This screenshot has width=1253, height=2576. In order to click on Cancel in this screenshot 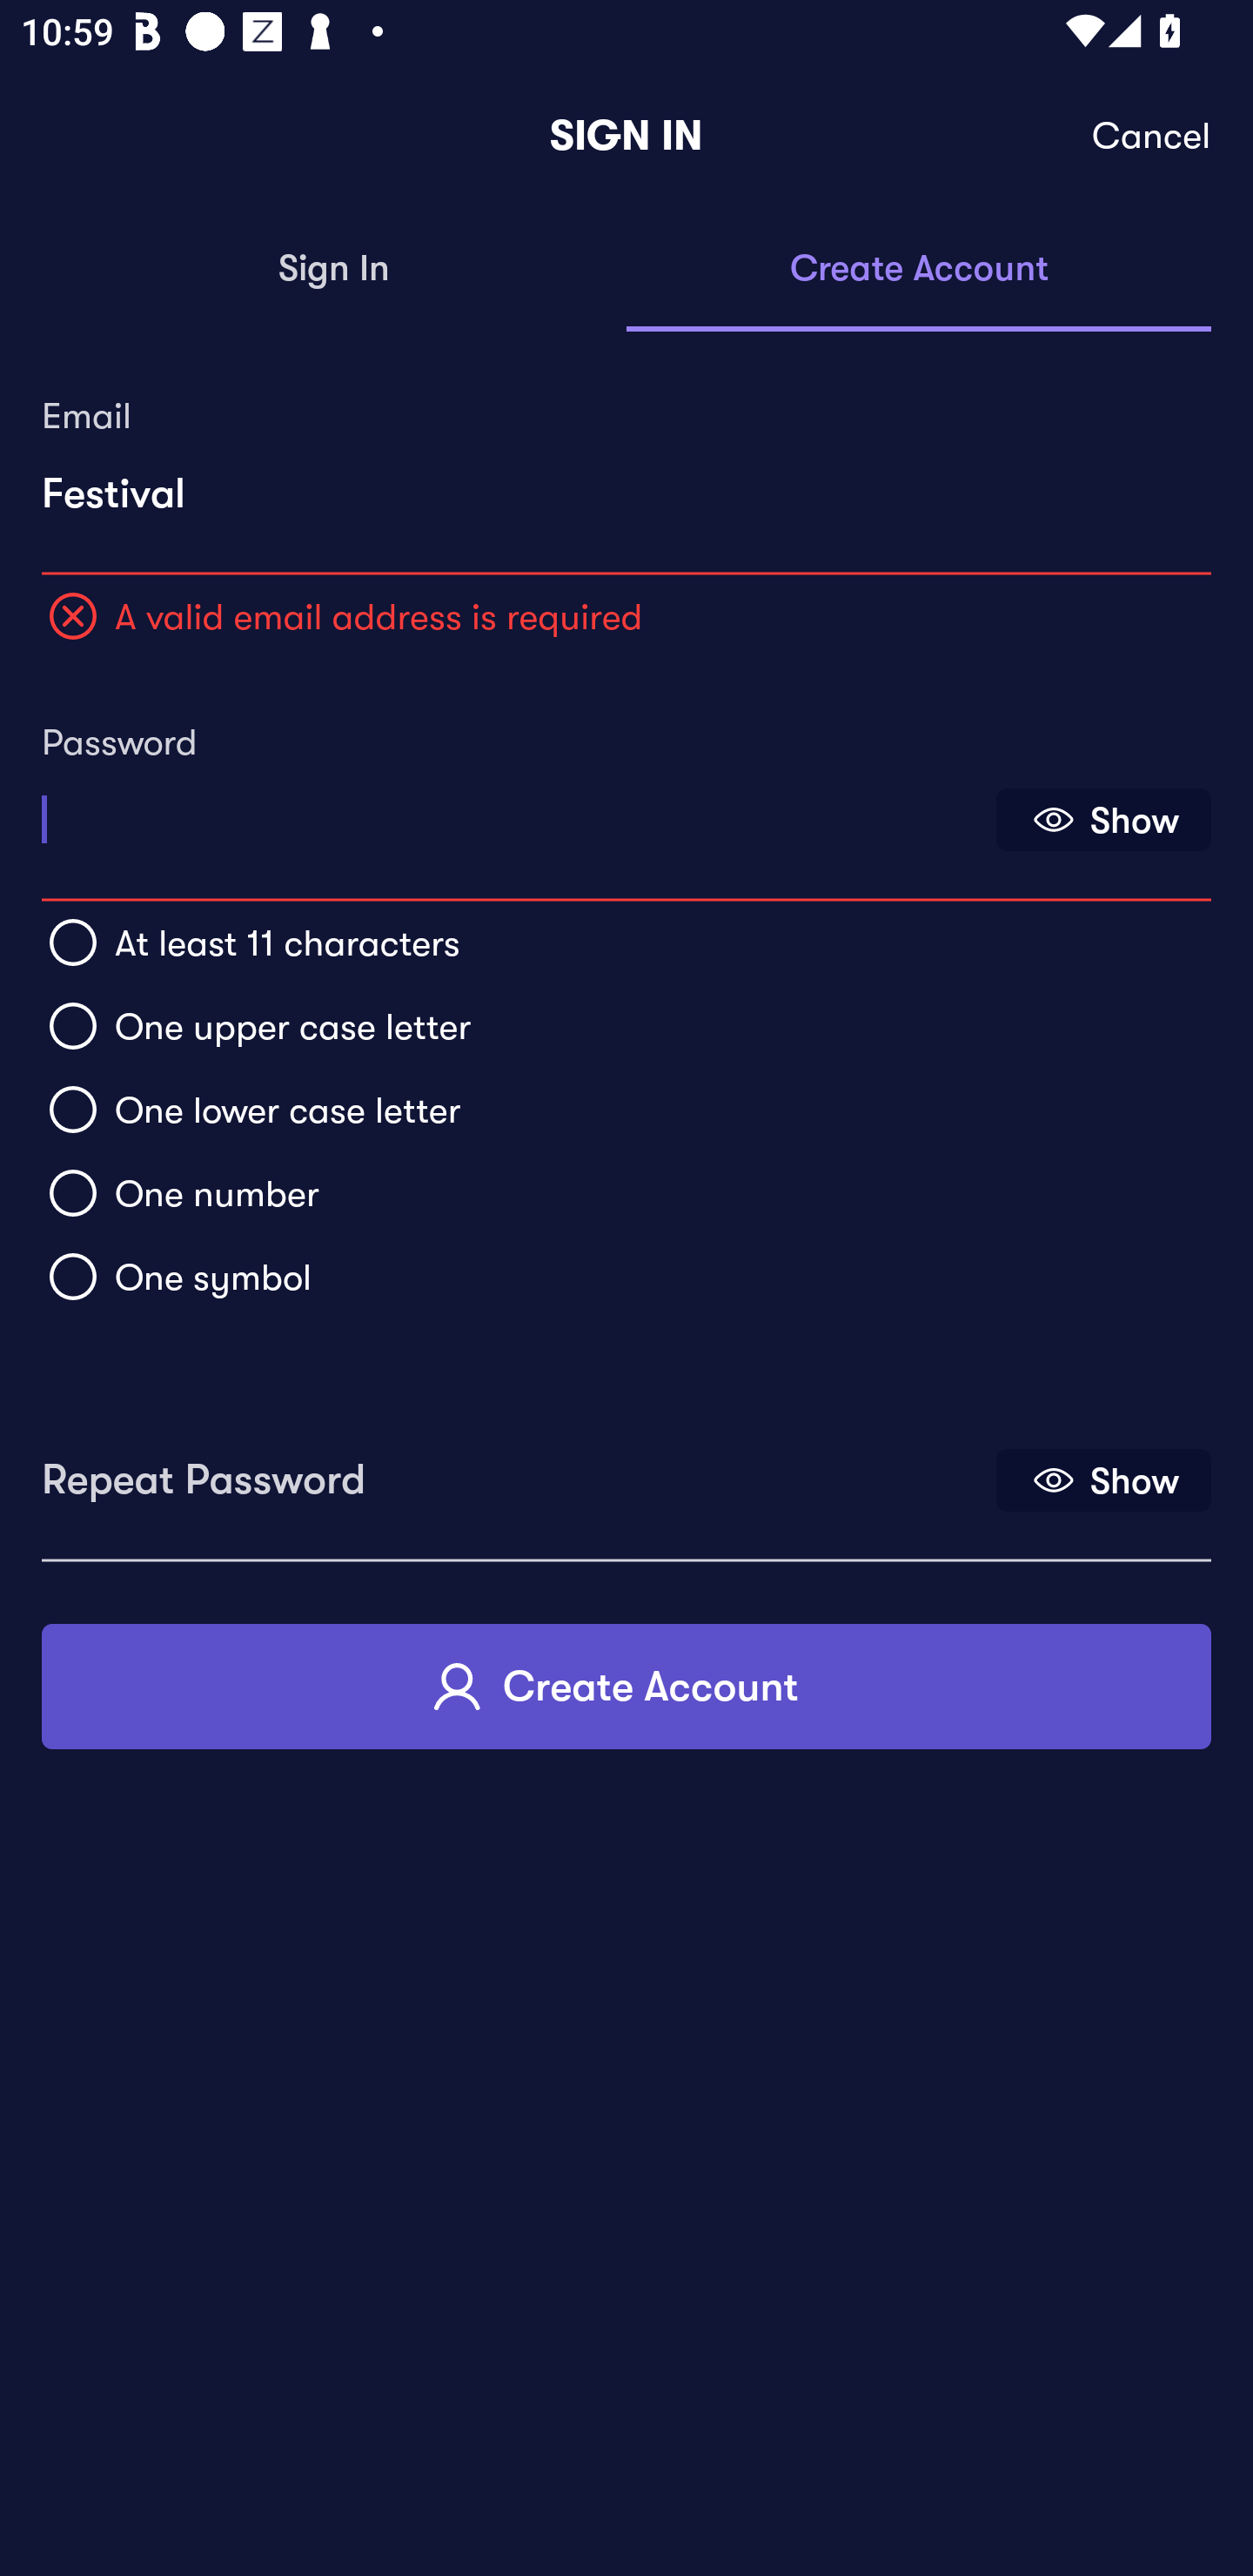, I will do `click(1152, 136)`.